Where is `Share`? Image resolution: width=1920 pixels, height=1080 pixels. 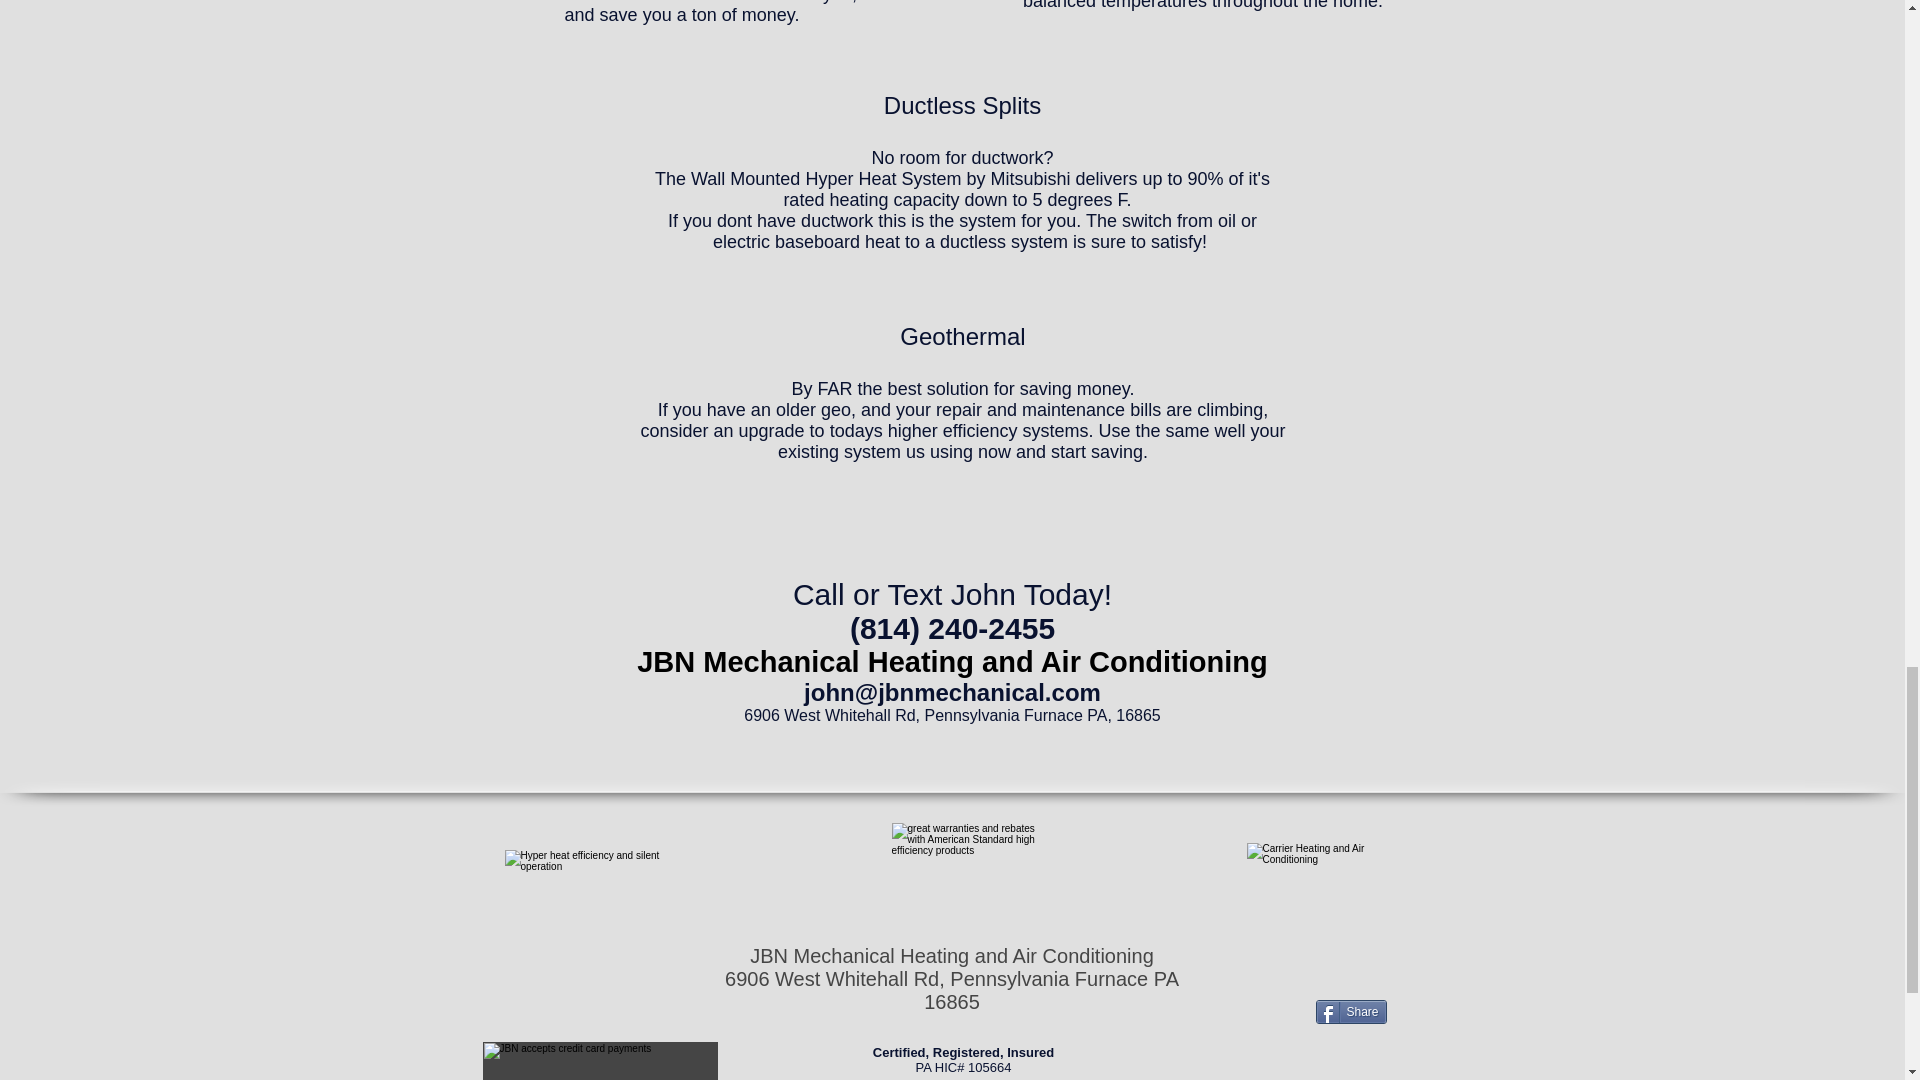 Share is located at coordinates (1350, 1012).